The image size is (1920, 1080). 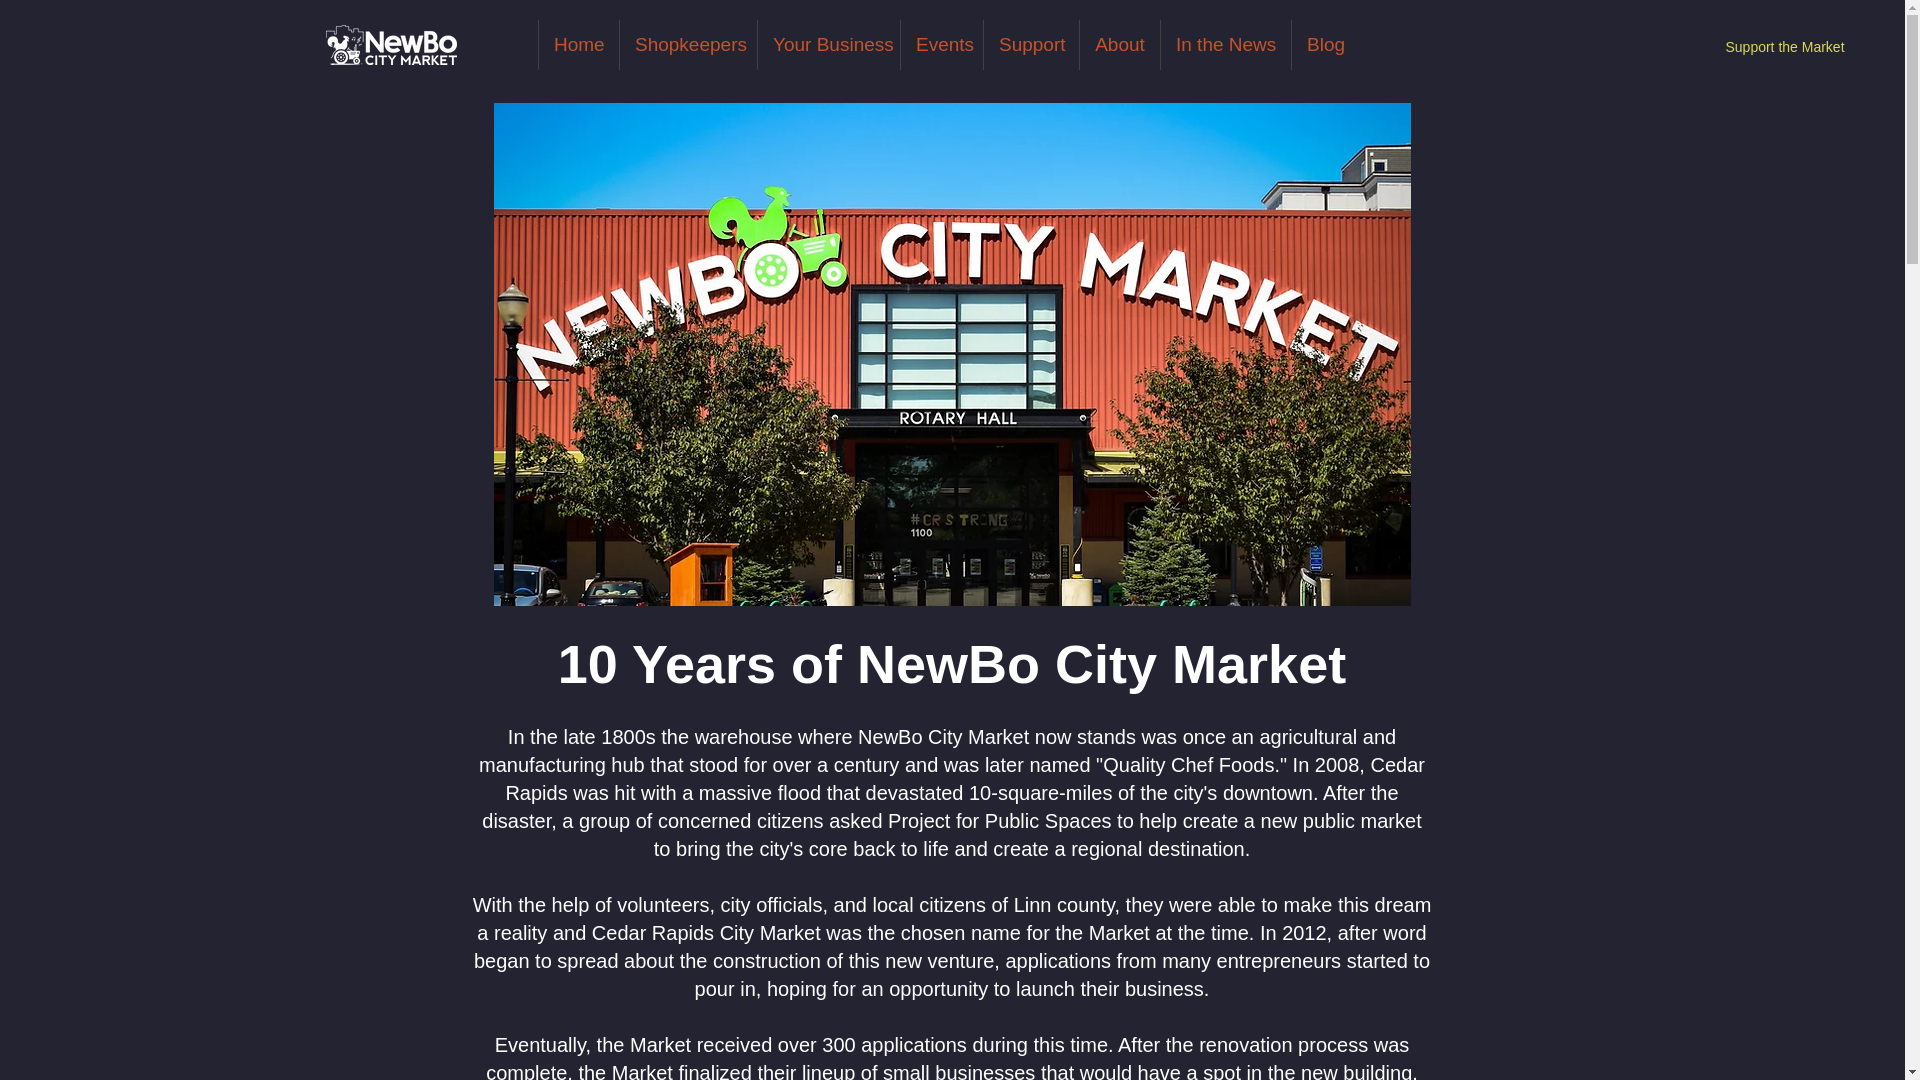 What do you see at coordinates (1119, 45) in the screenshot?
I see `About` at bounding box center [1119, 45].